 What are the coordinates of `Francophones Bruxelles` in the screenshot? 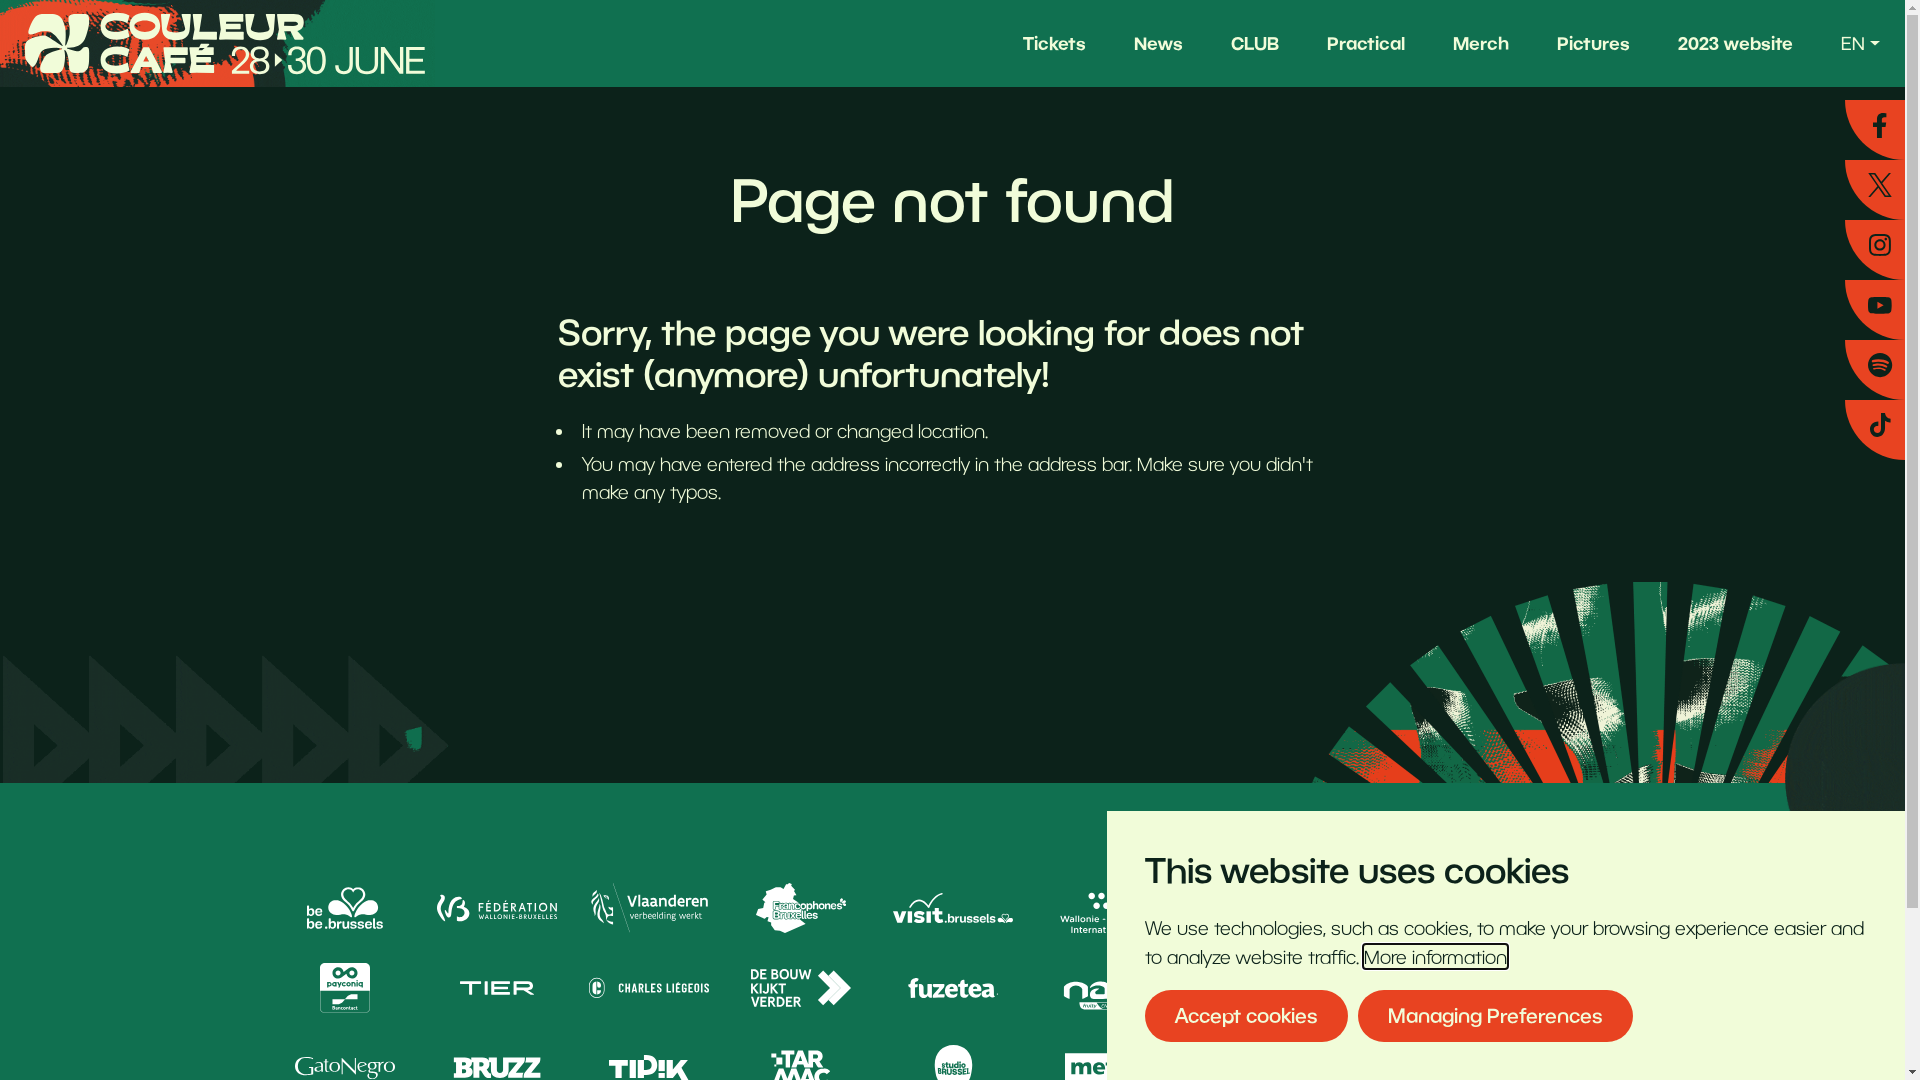 It's located at (800, 908).